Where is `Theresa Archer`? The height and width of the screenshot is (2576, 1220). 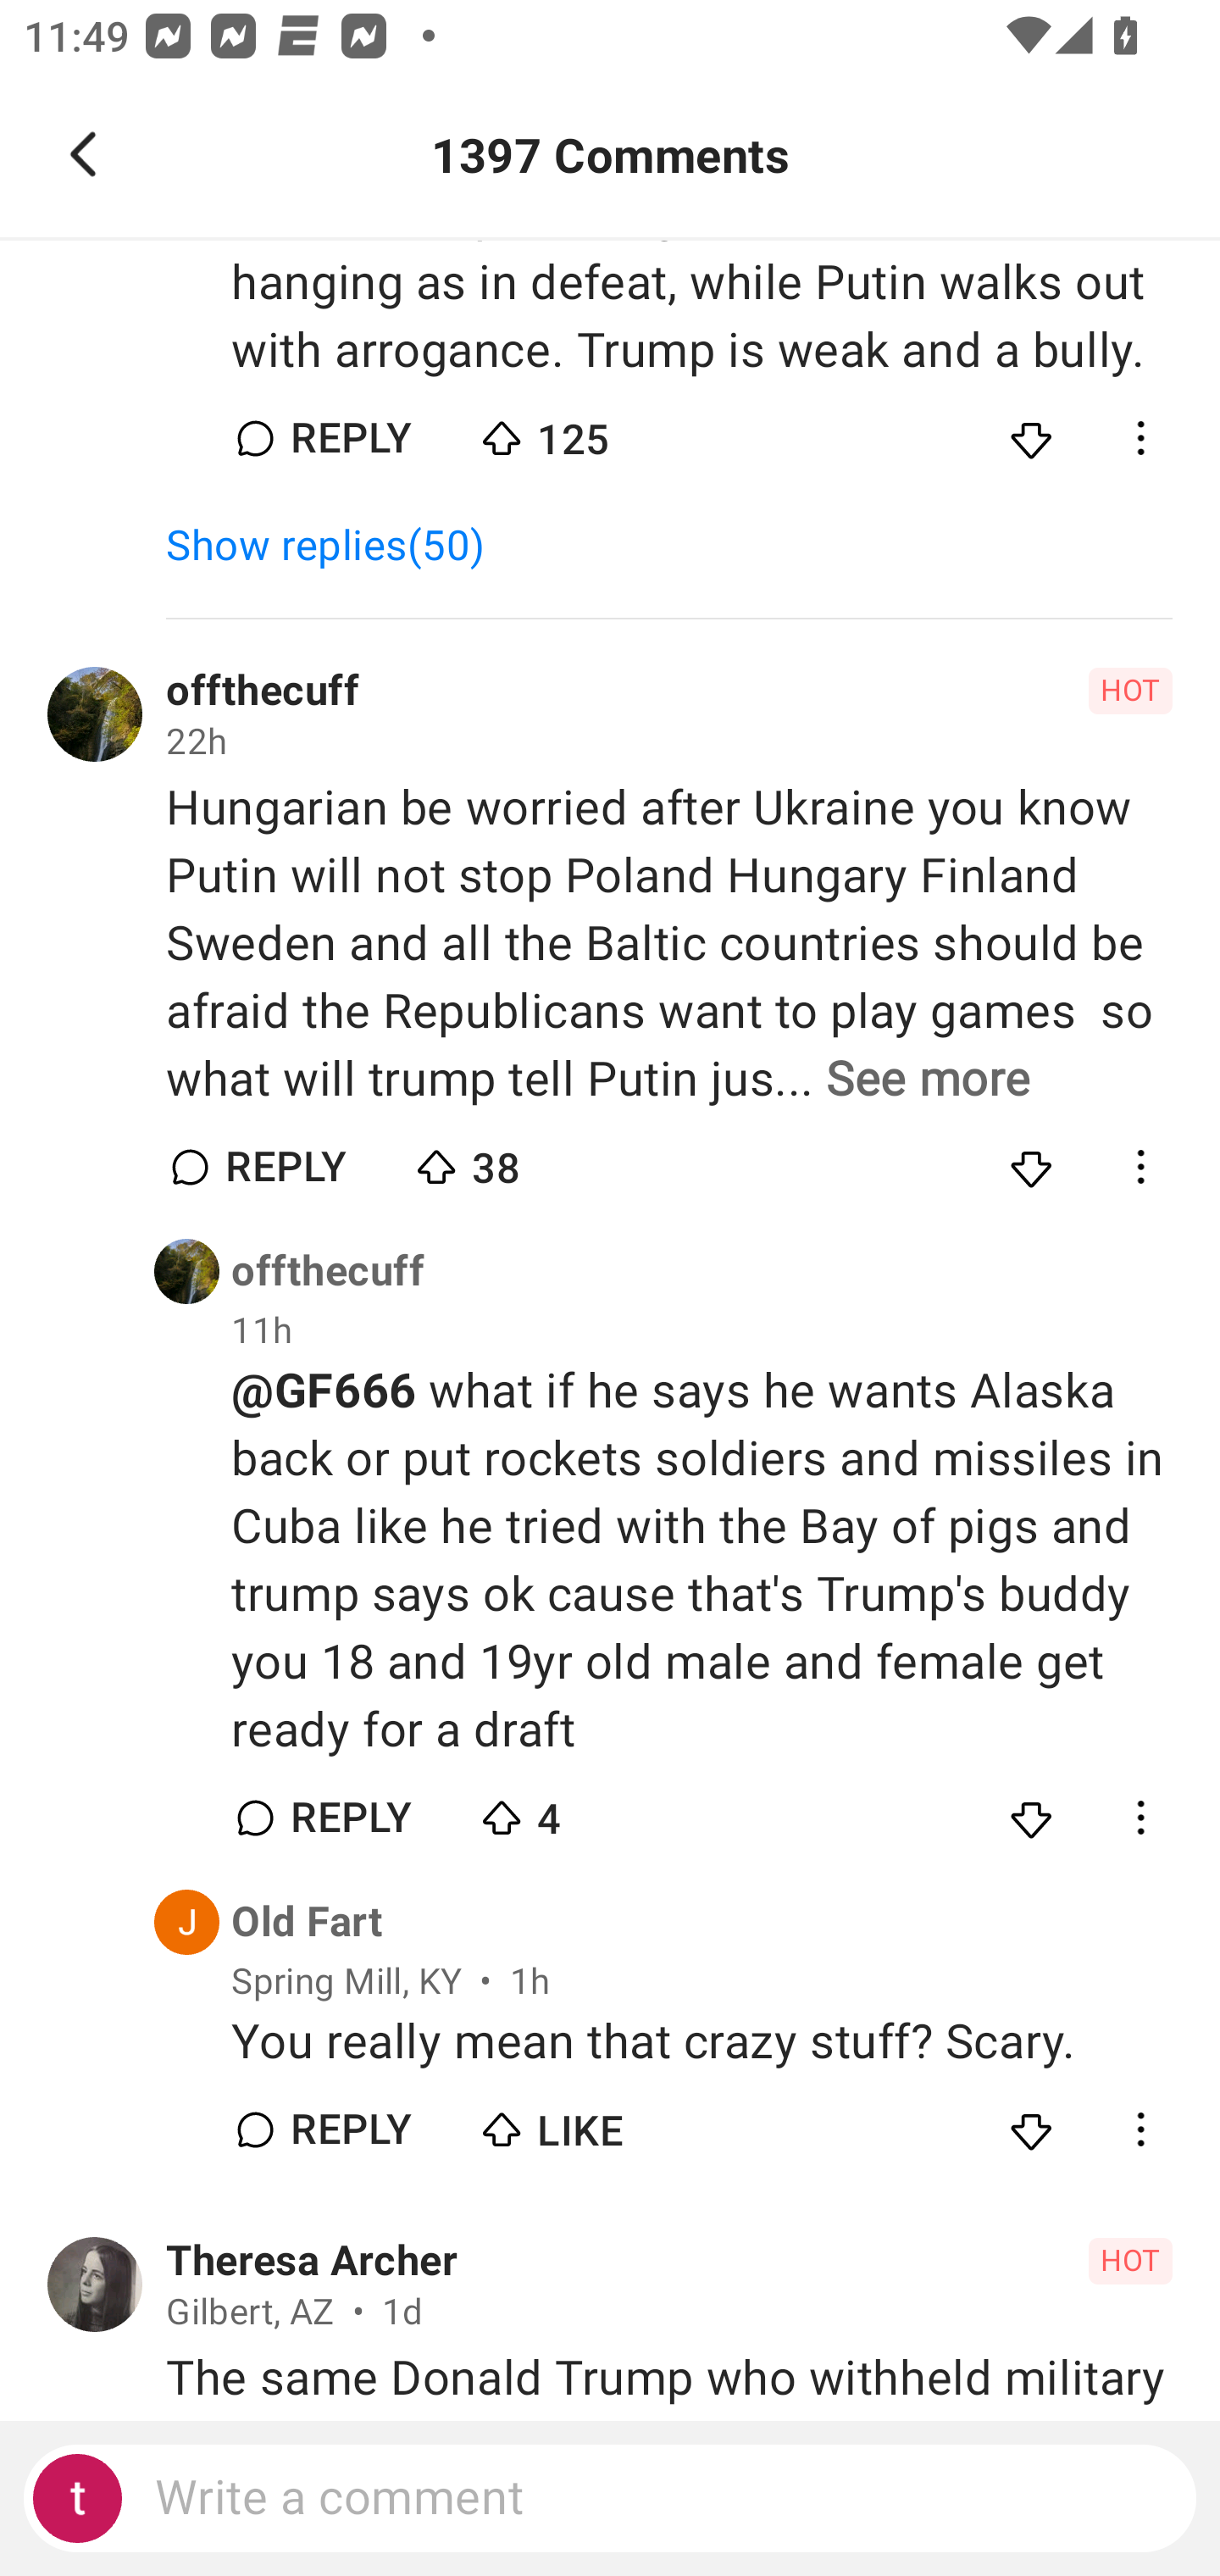
Theresa Archer is located at coordinates (312, 2260).